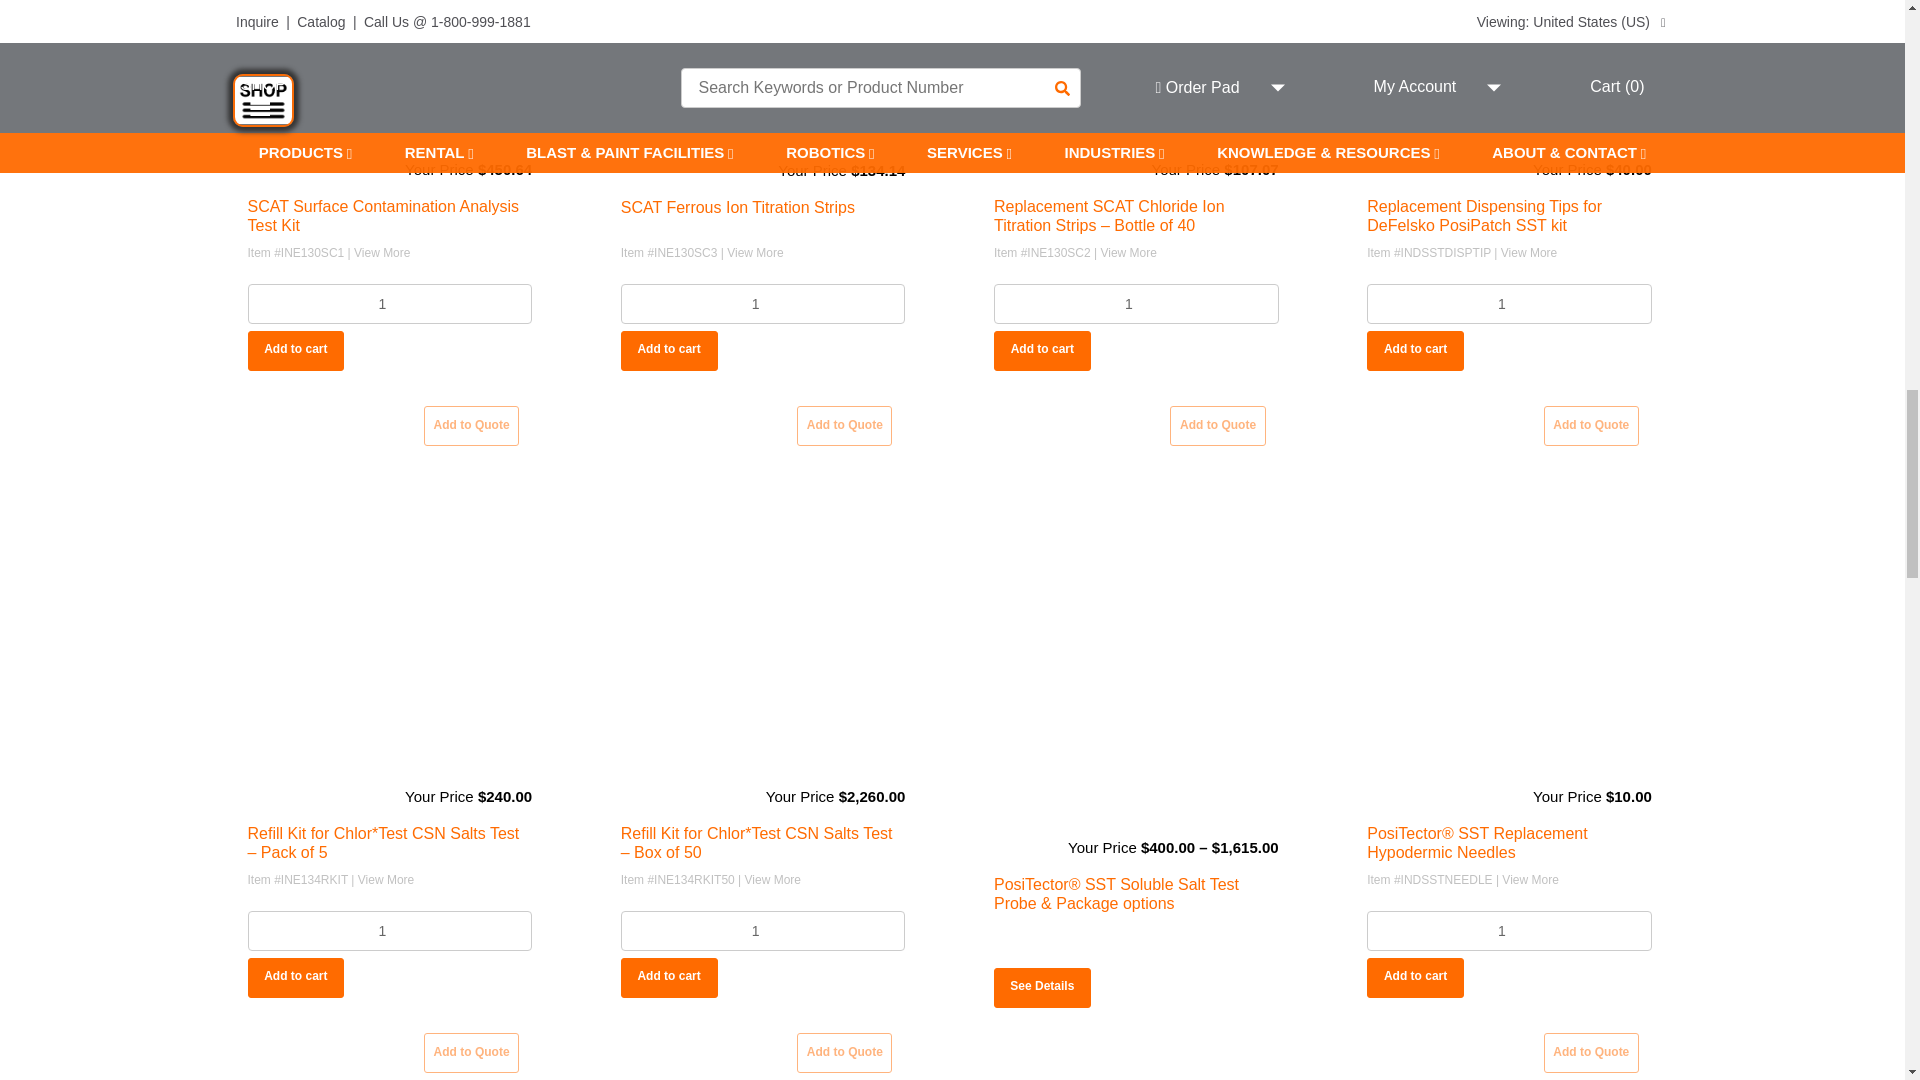 This screenshot has width=1920, height=1080. Describe the element at coordinates (390, 304) in the screenshot. I see `1` at that location.